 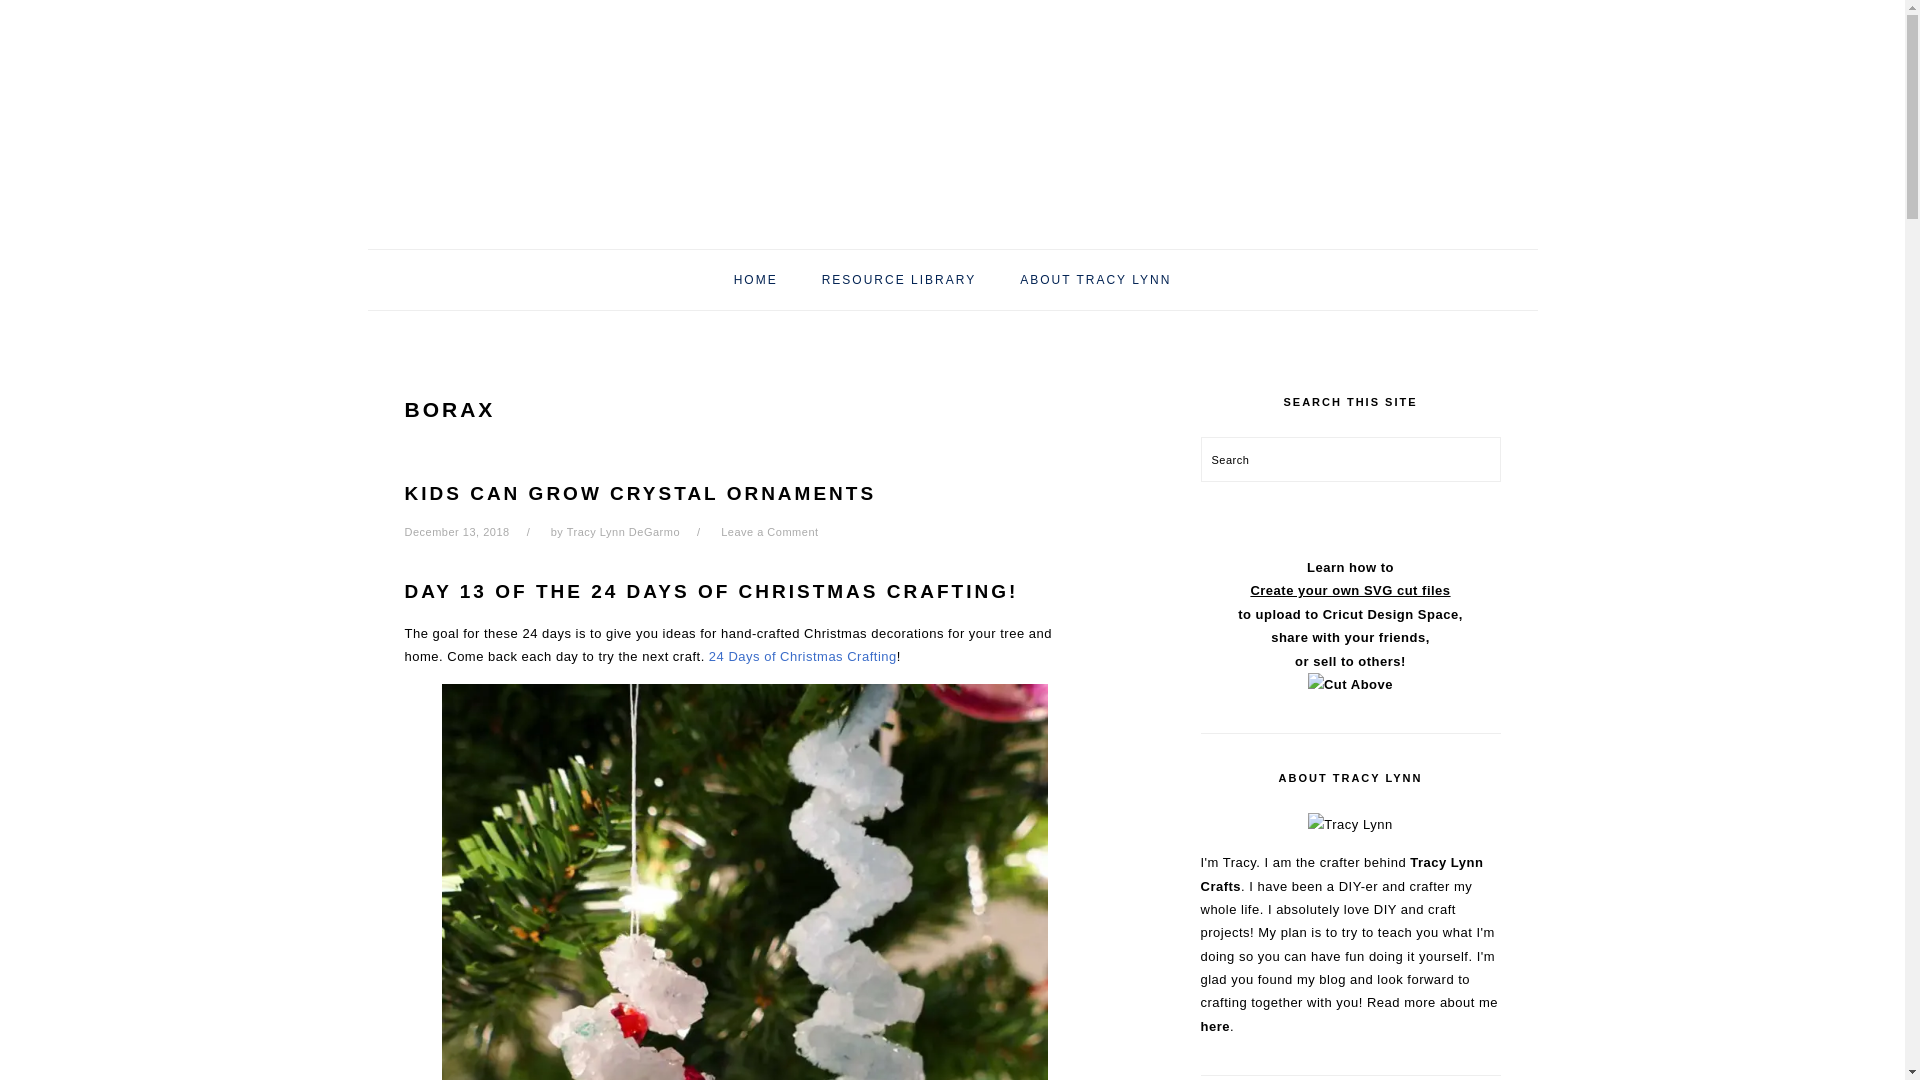 What do you see at coordinates (898, 280) in the screenshot?
I see `RESOURCE LIBRARY` at bounding box center [898, 280].